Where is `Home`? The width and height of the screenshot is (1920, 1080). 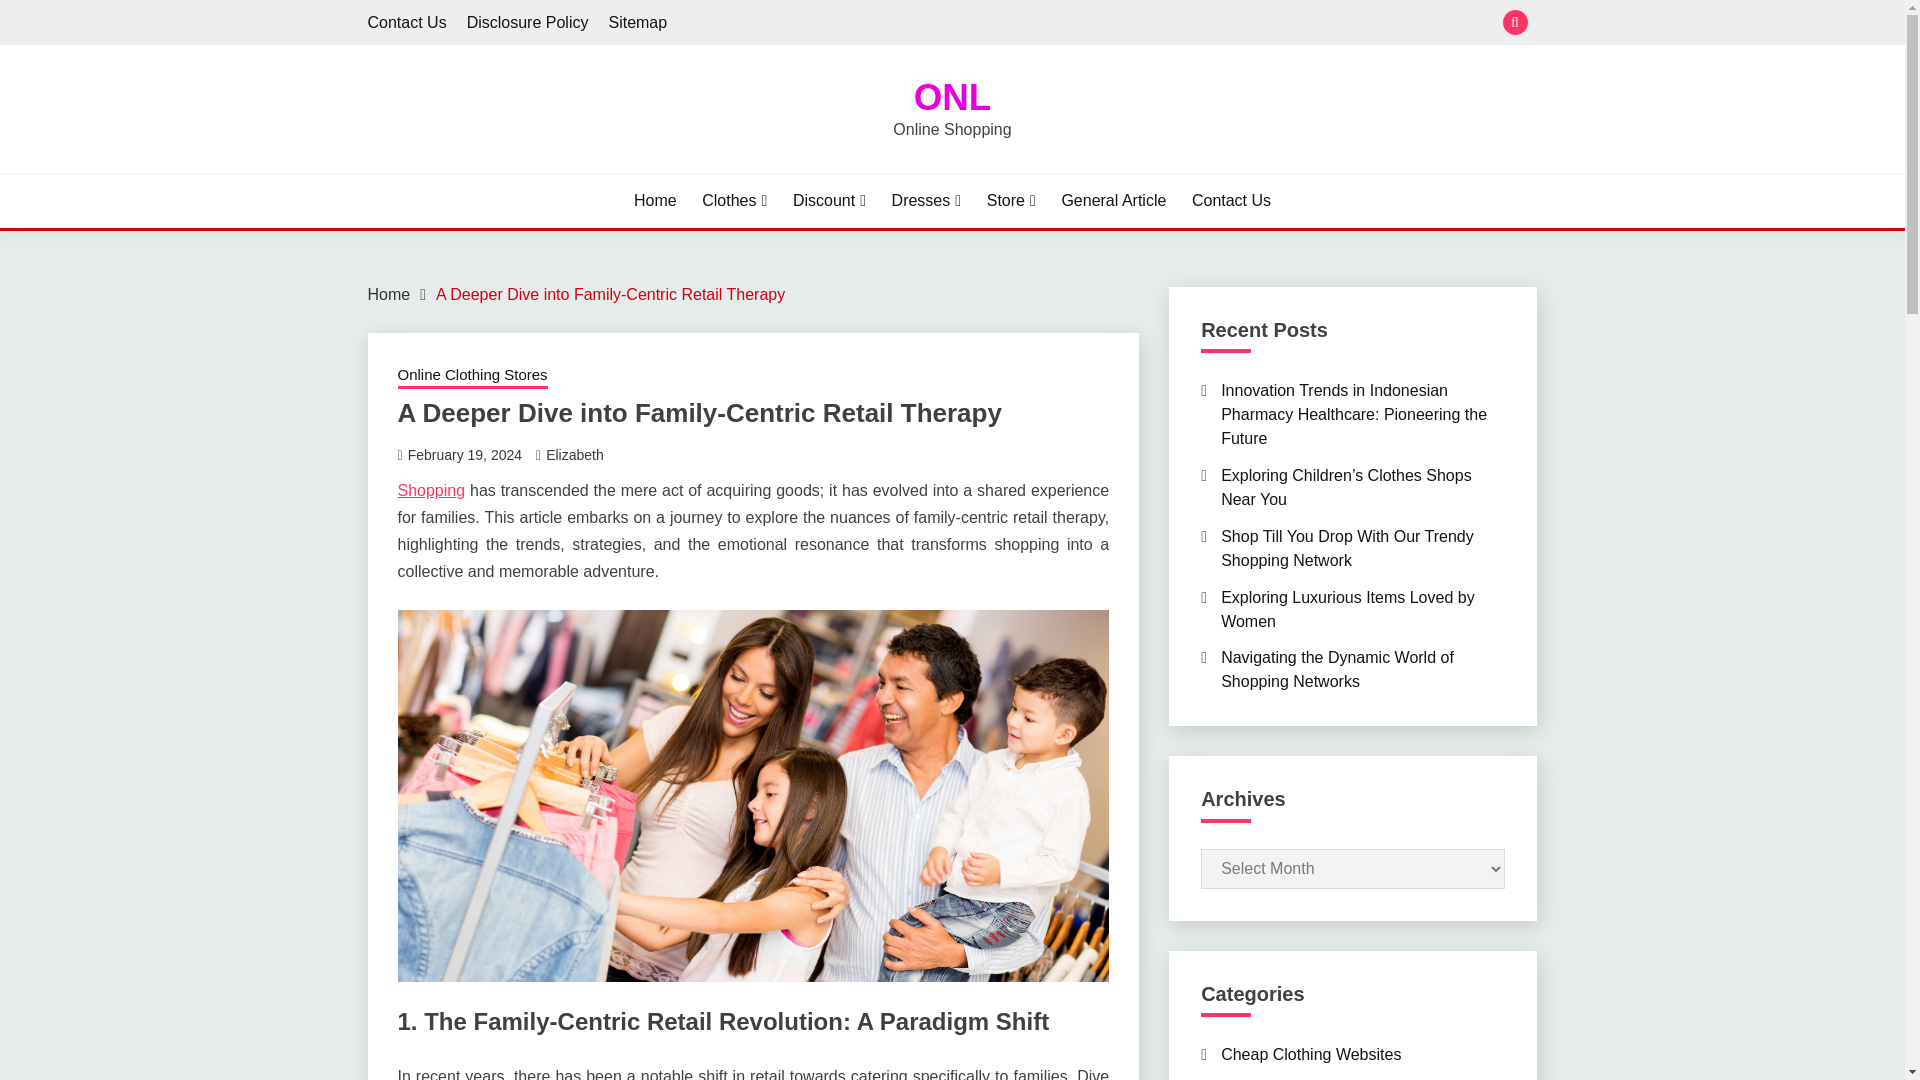 Home is located at coordinates (655, 200).